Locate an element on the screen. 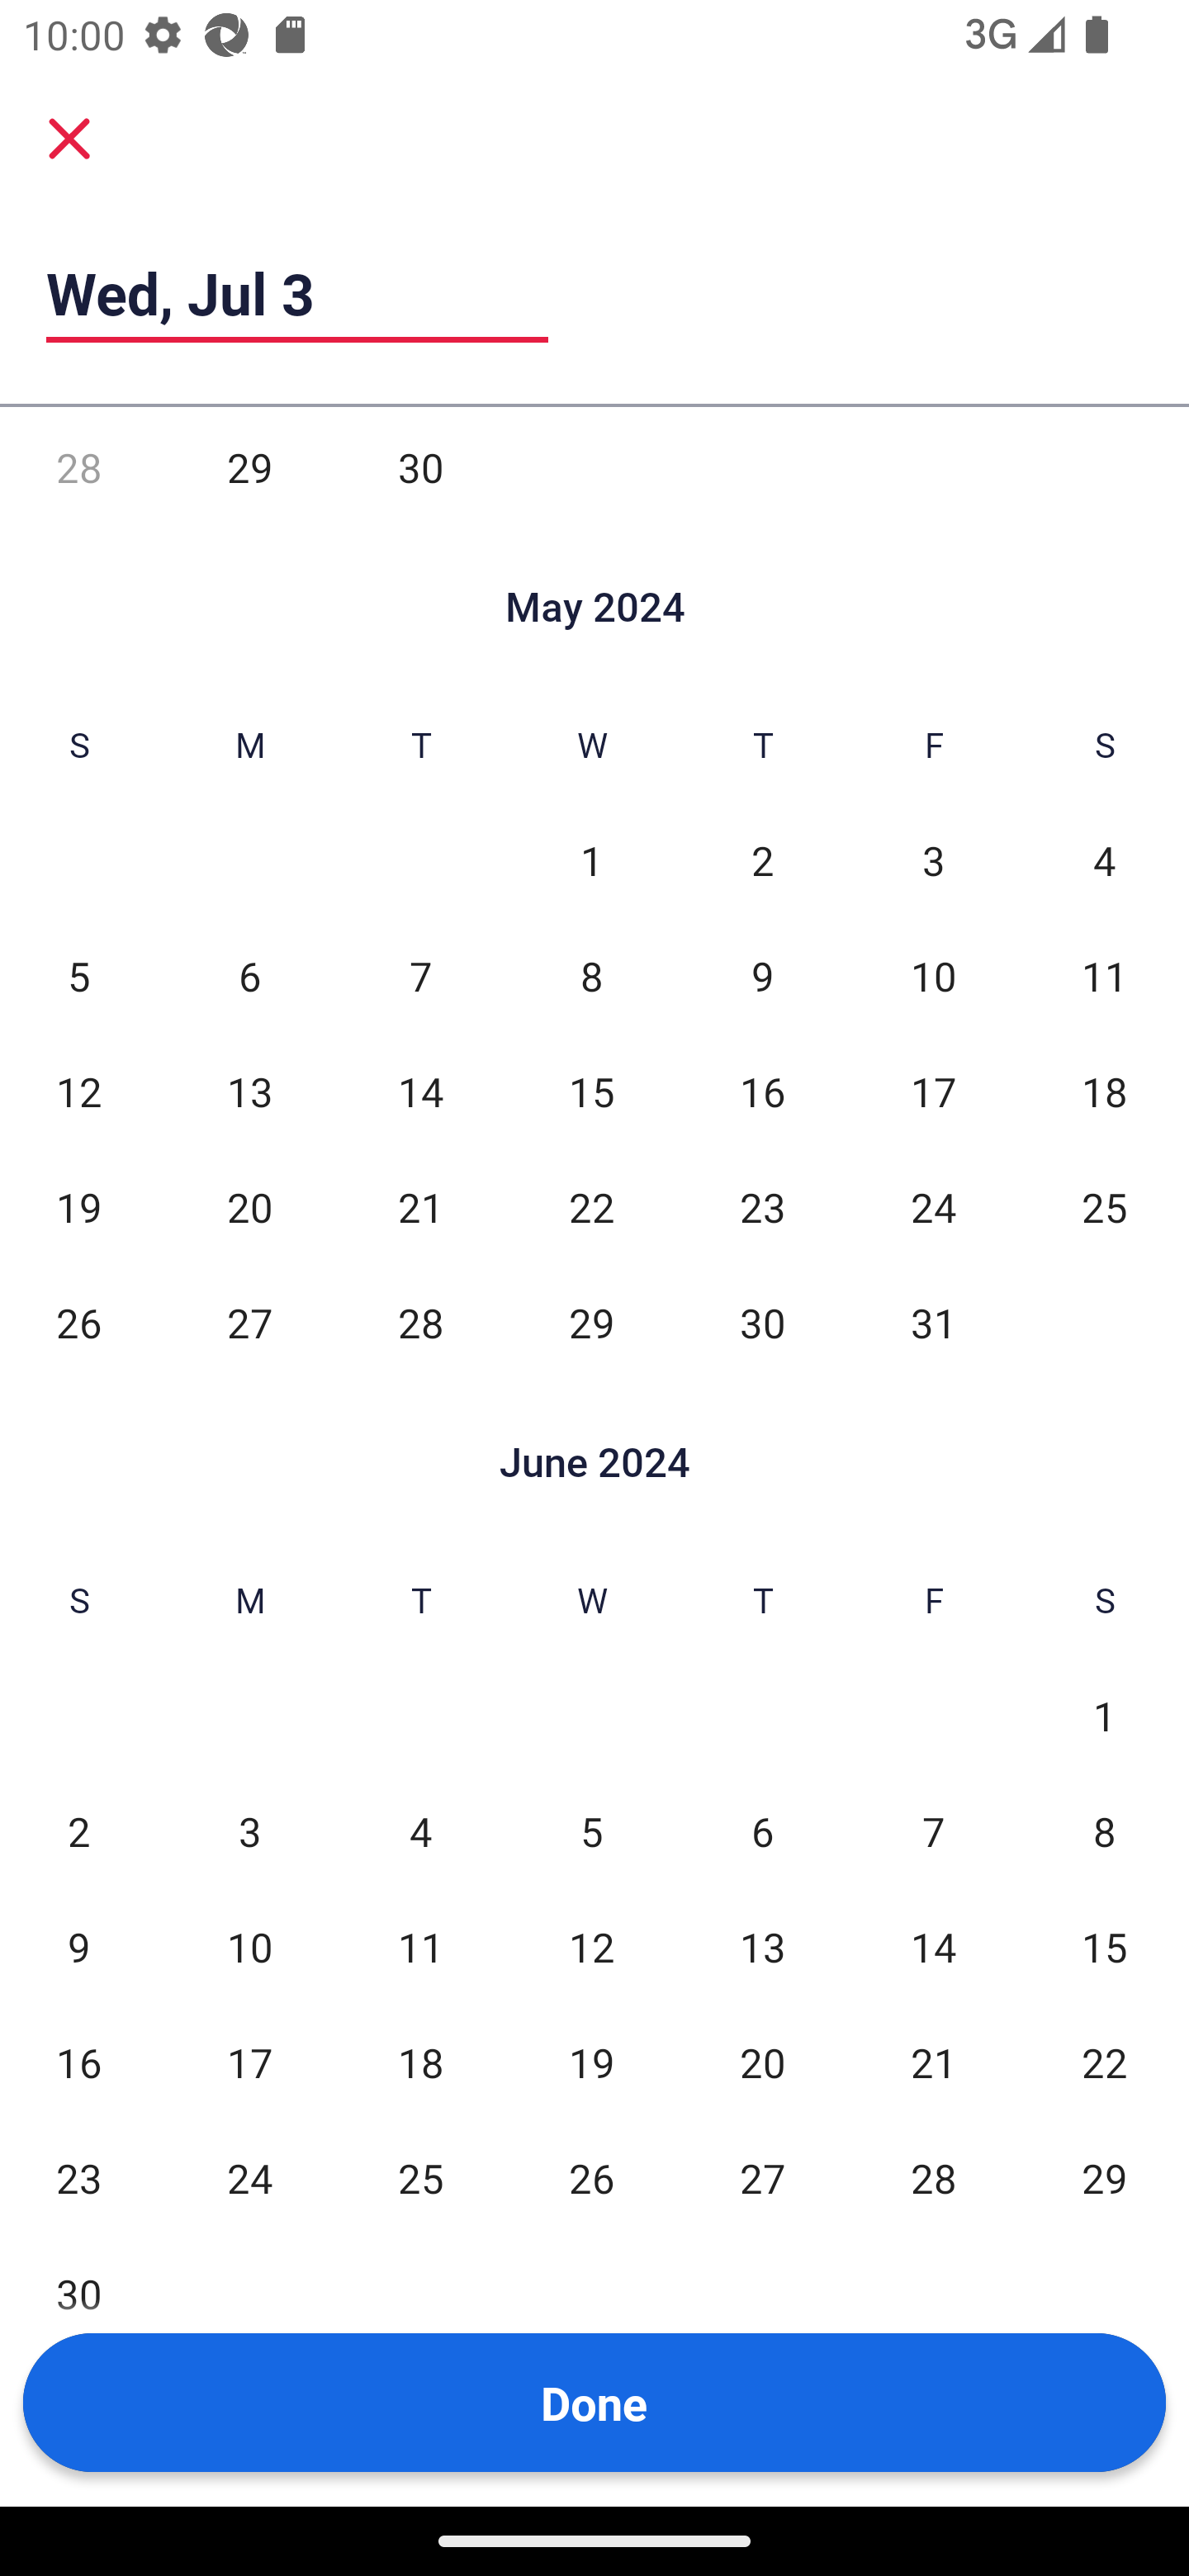 The image size is (1189, 2576). Wed, Jul 3 is located at coordinates (297, 293).